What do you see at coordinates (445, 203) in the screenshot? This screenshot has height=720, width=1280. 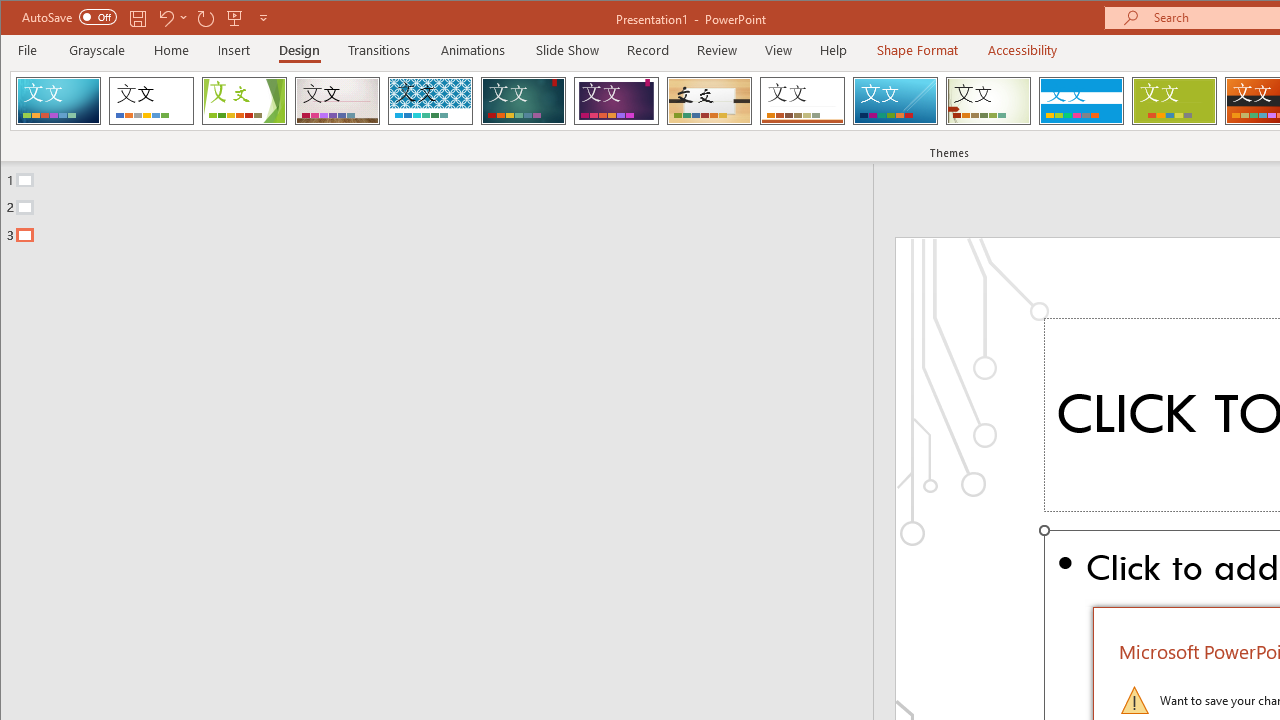 I see `Outline` at bounding box center [445, 203].